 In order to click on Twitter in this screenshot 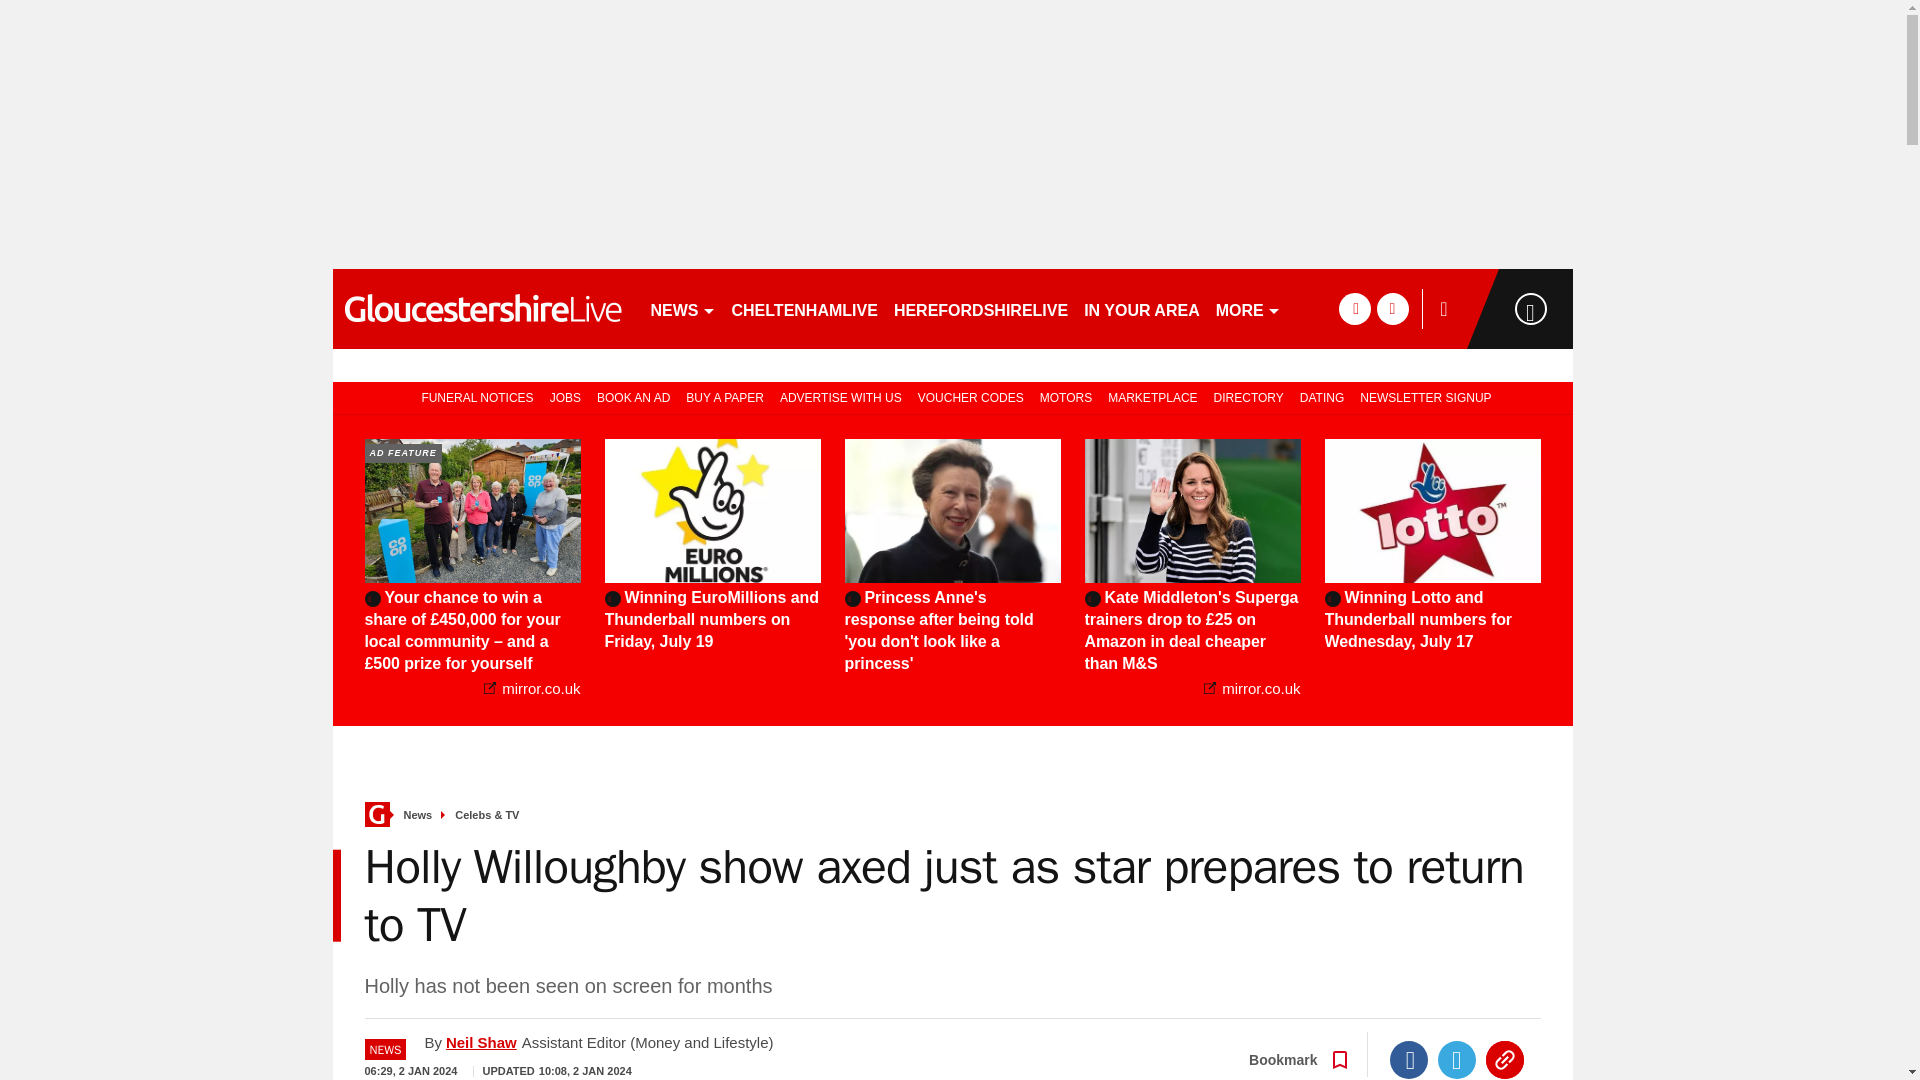, I will do `click(1457, 1060)`.